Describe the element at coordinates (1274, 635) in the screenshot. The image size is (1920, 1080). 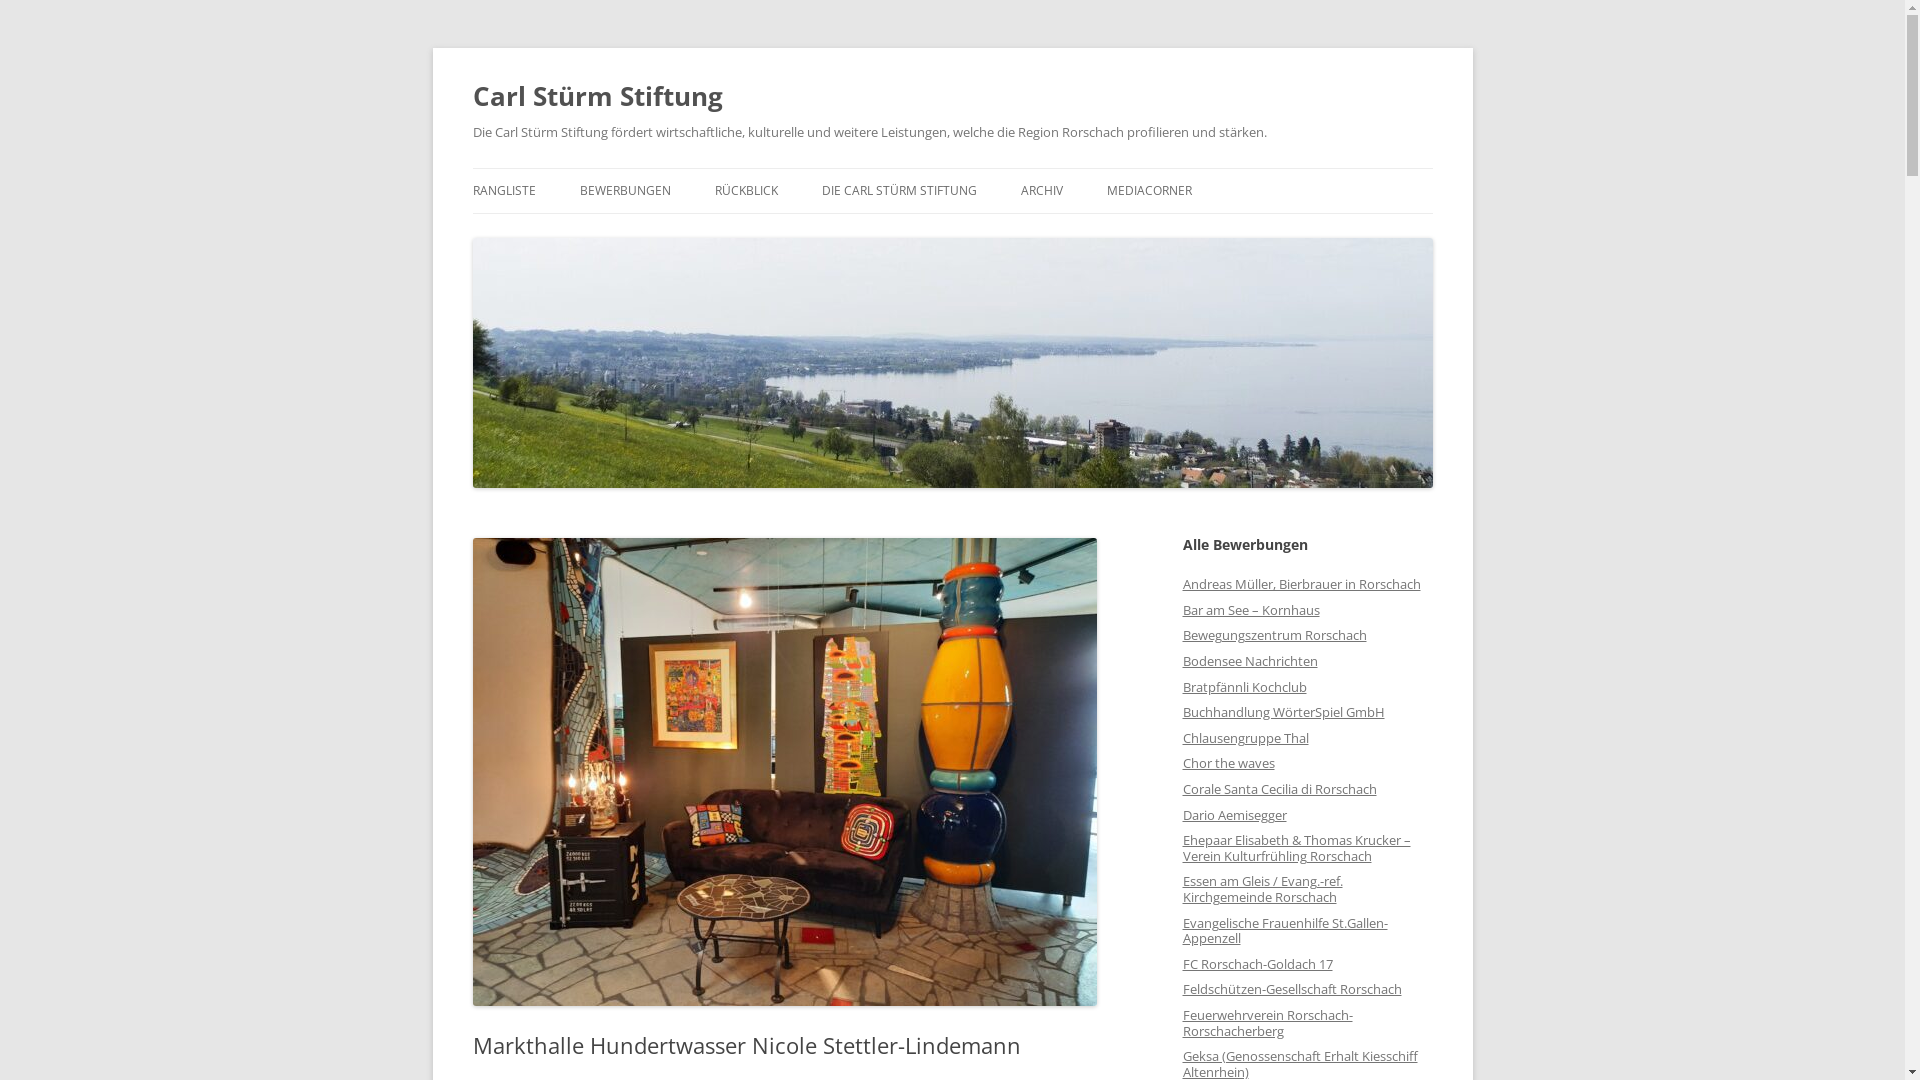
I see `Bewegungszentrum Rorschach` at that location.